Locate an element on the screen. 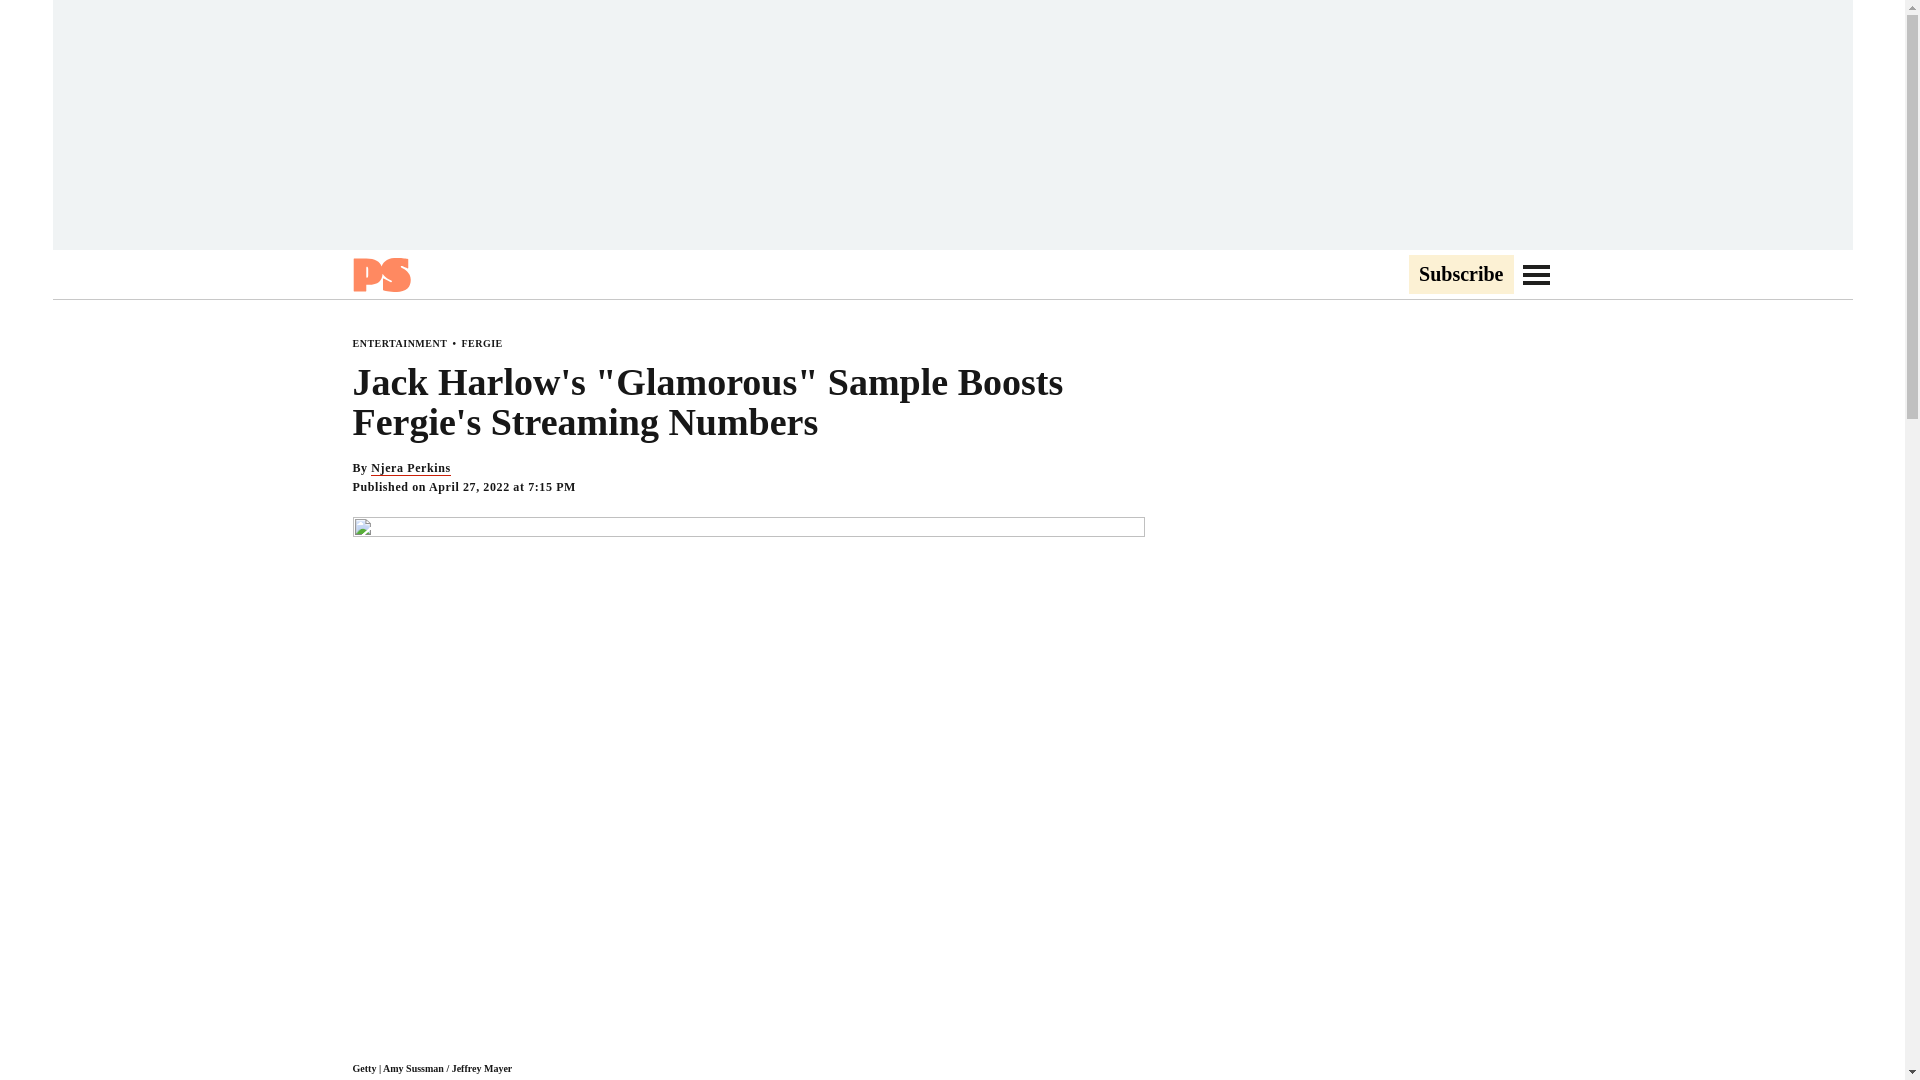 The width and height of the screenshot is (1920, 1080). Popsugar is located at coordinates (380, 274).